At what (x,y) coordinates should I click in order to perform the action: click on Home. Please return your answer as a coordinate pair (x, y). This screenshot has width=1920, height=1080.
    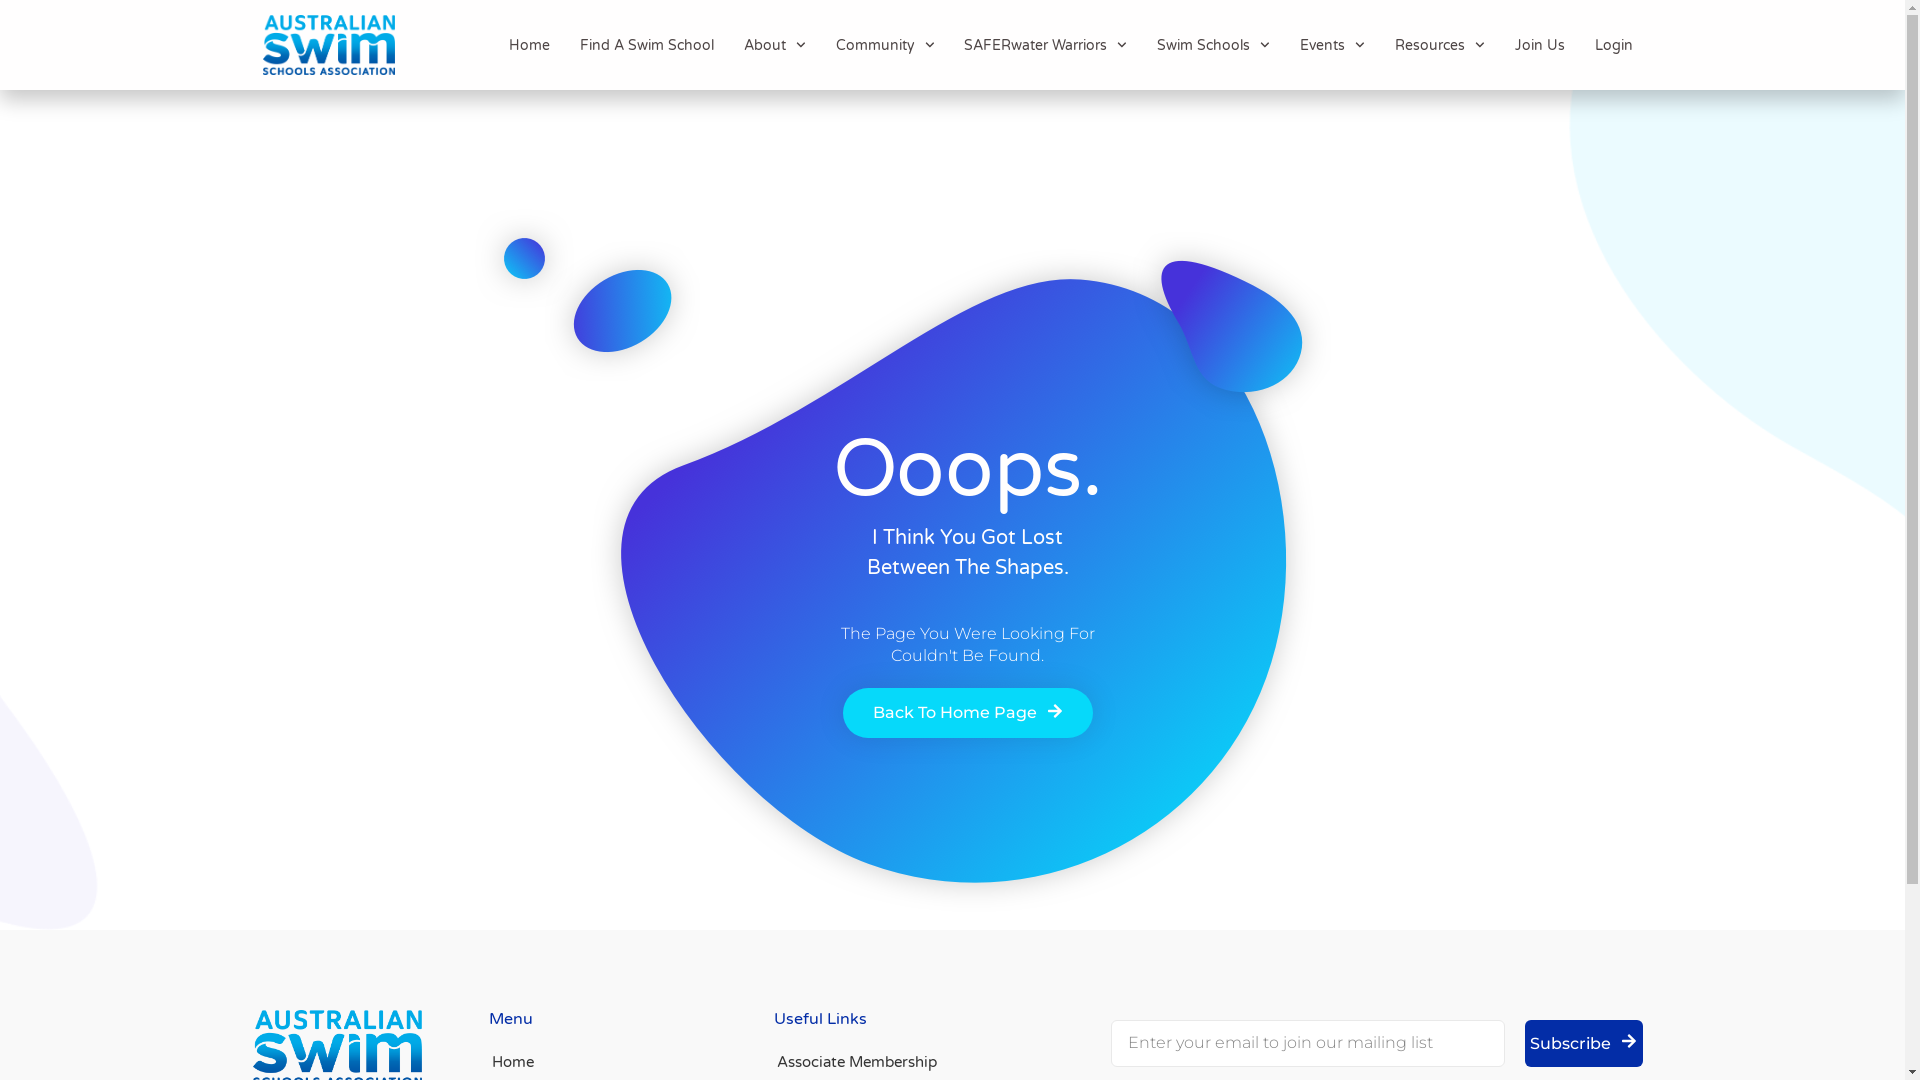
    Looking at the image, I should click on (562, 1062).